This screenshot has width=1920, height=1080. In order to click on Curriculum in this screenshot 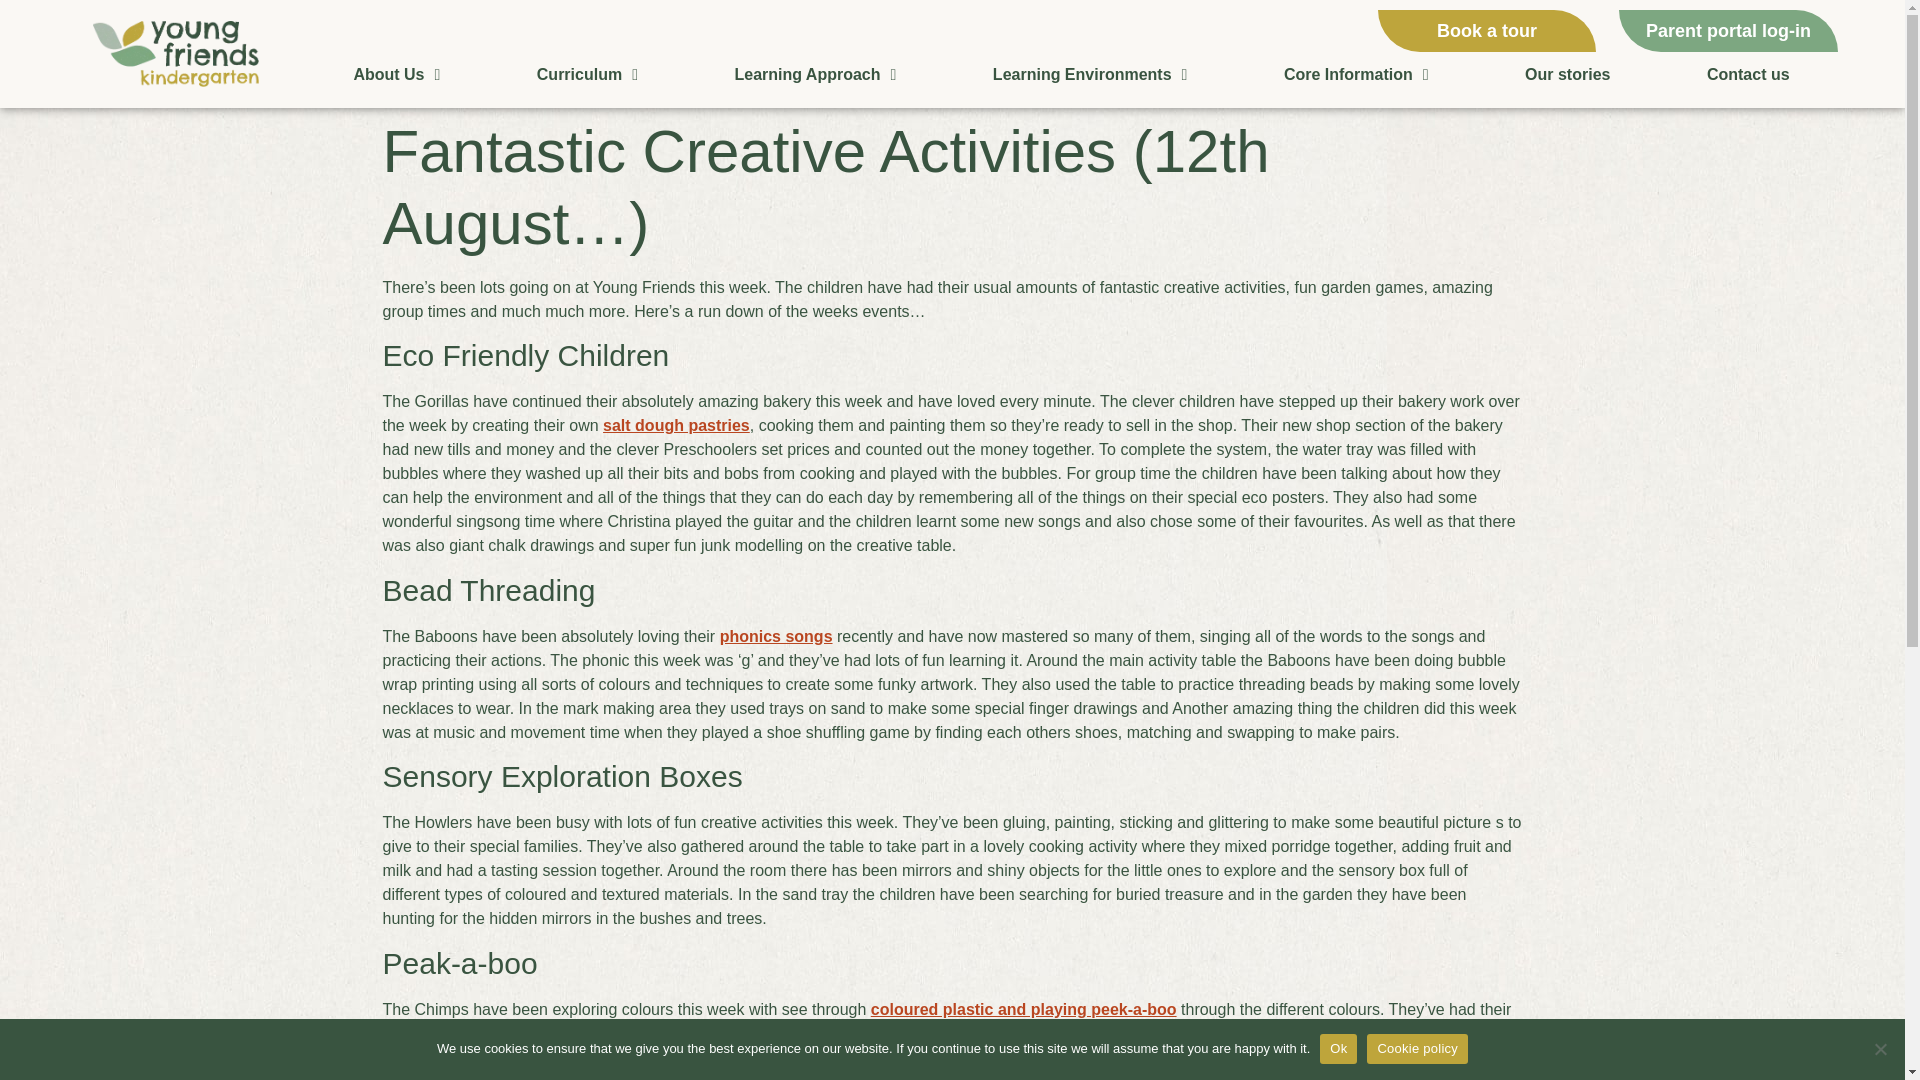, I will do `click(588, 74)`.